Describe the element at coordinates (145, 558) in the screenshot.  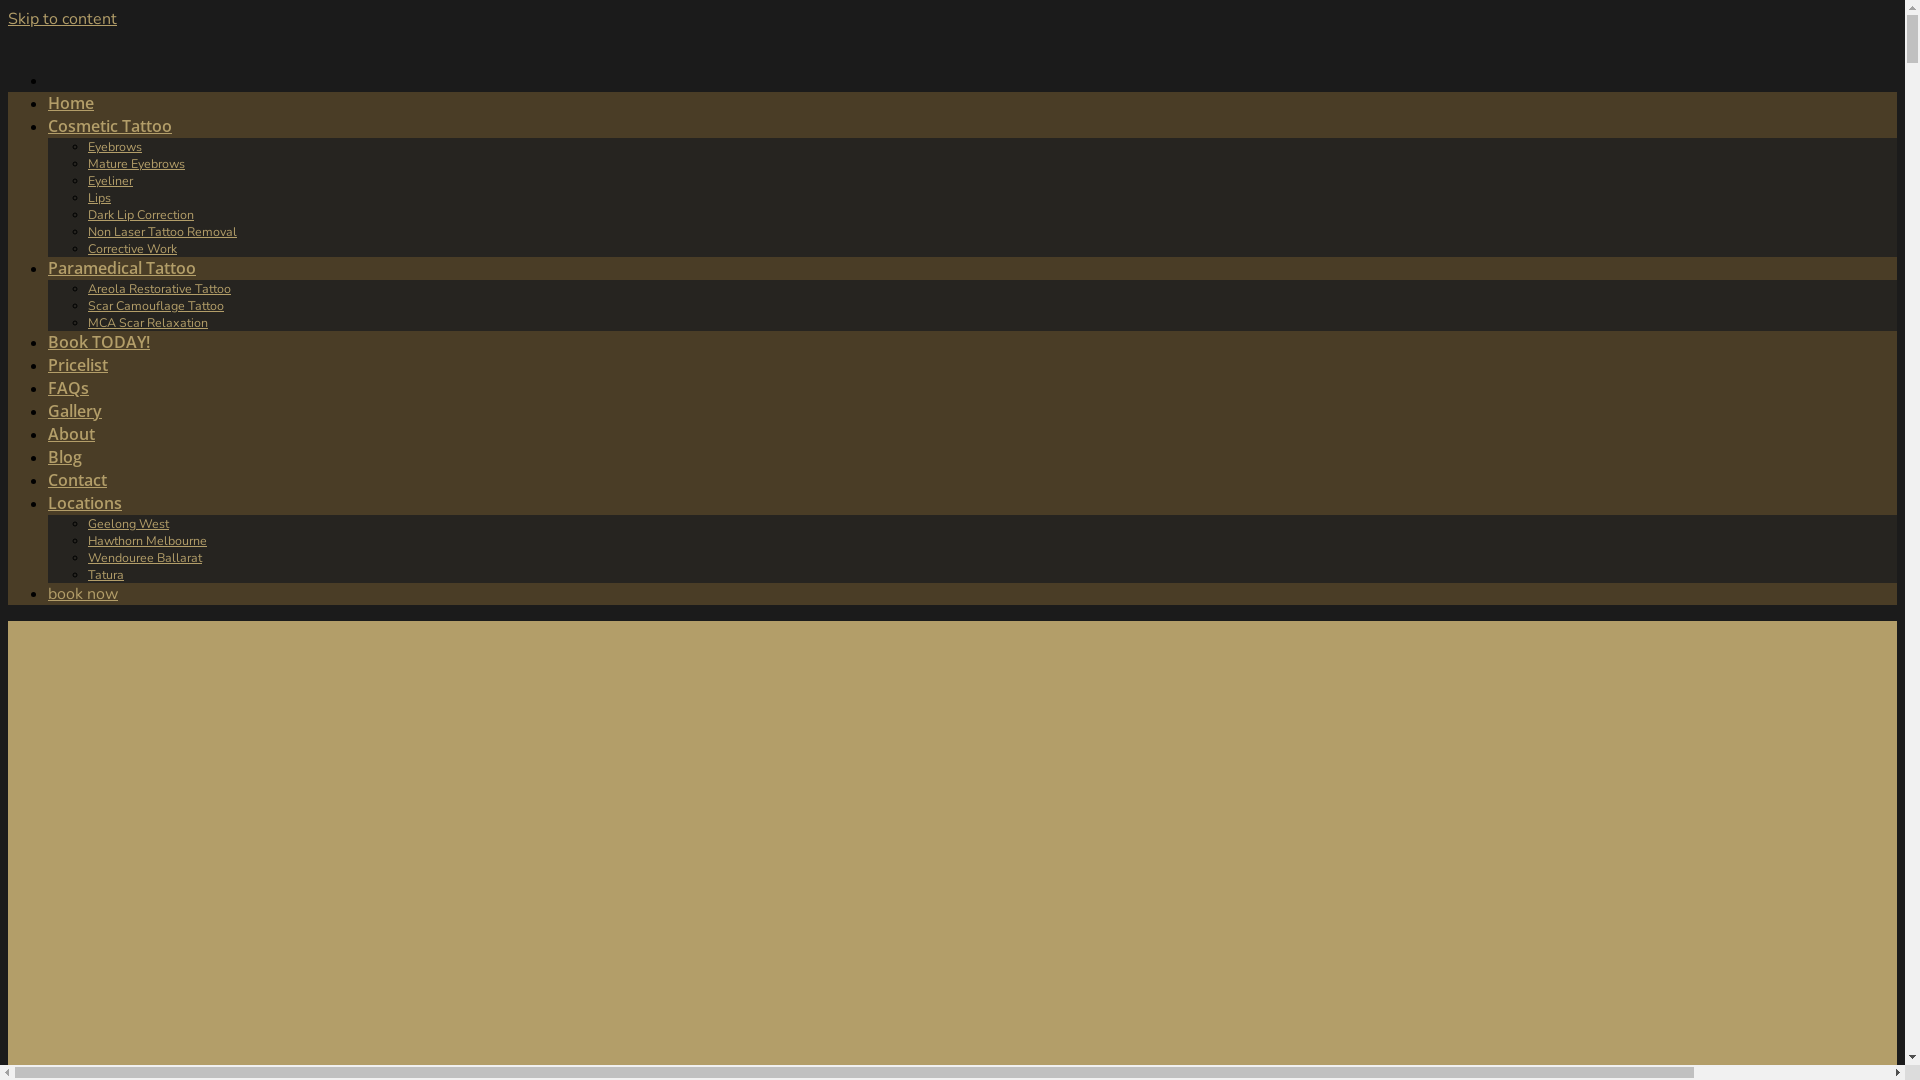
I see `Wendouree Ballarat` at that location.